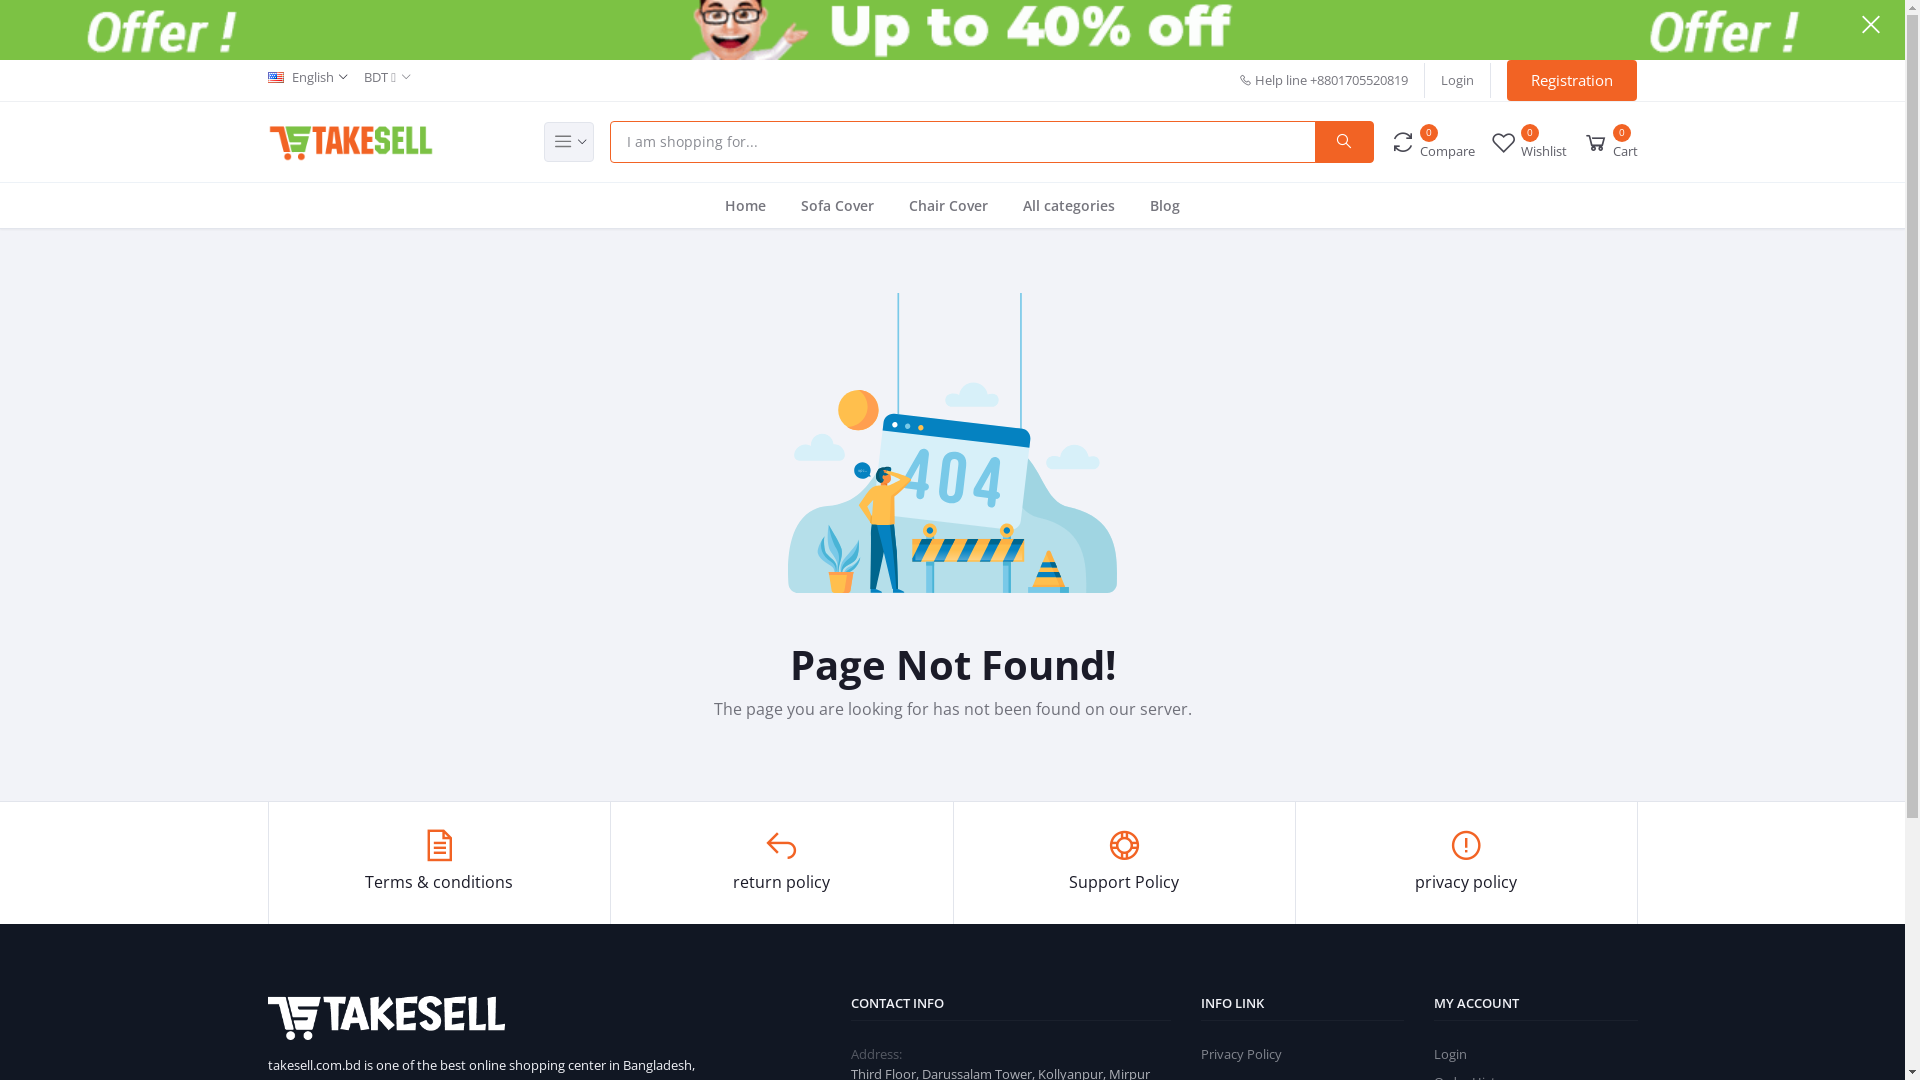  Describe the element at coordinates (1458, 81) in the screenshot. I see `Login` at that location.